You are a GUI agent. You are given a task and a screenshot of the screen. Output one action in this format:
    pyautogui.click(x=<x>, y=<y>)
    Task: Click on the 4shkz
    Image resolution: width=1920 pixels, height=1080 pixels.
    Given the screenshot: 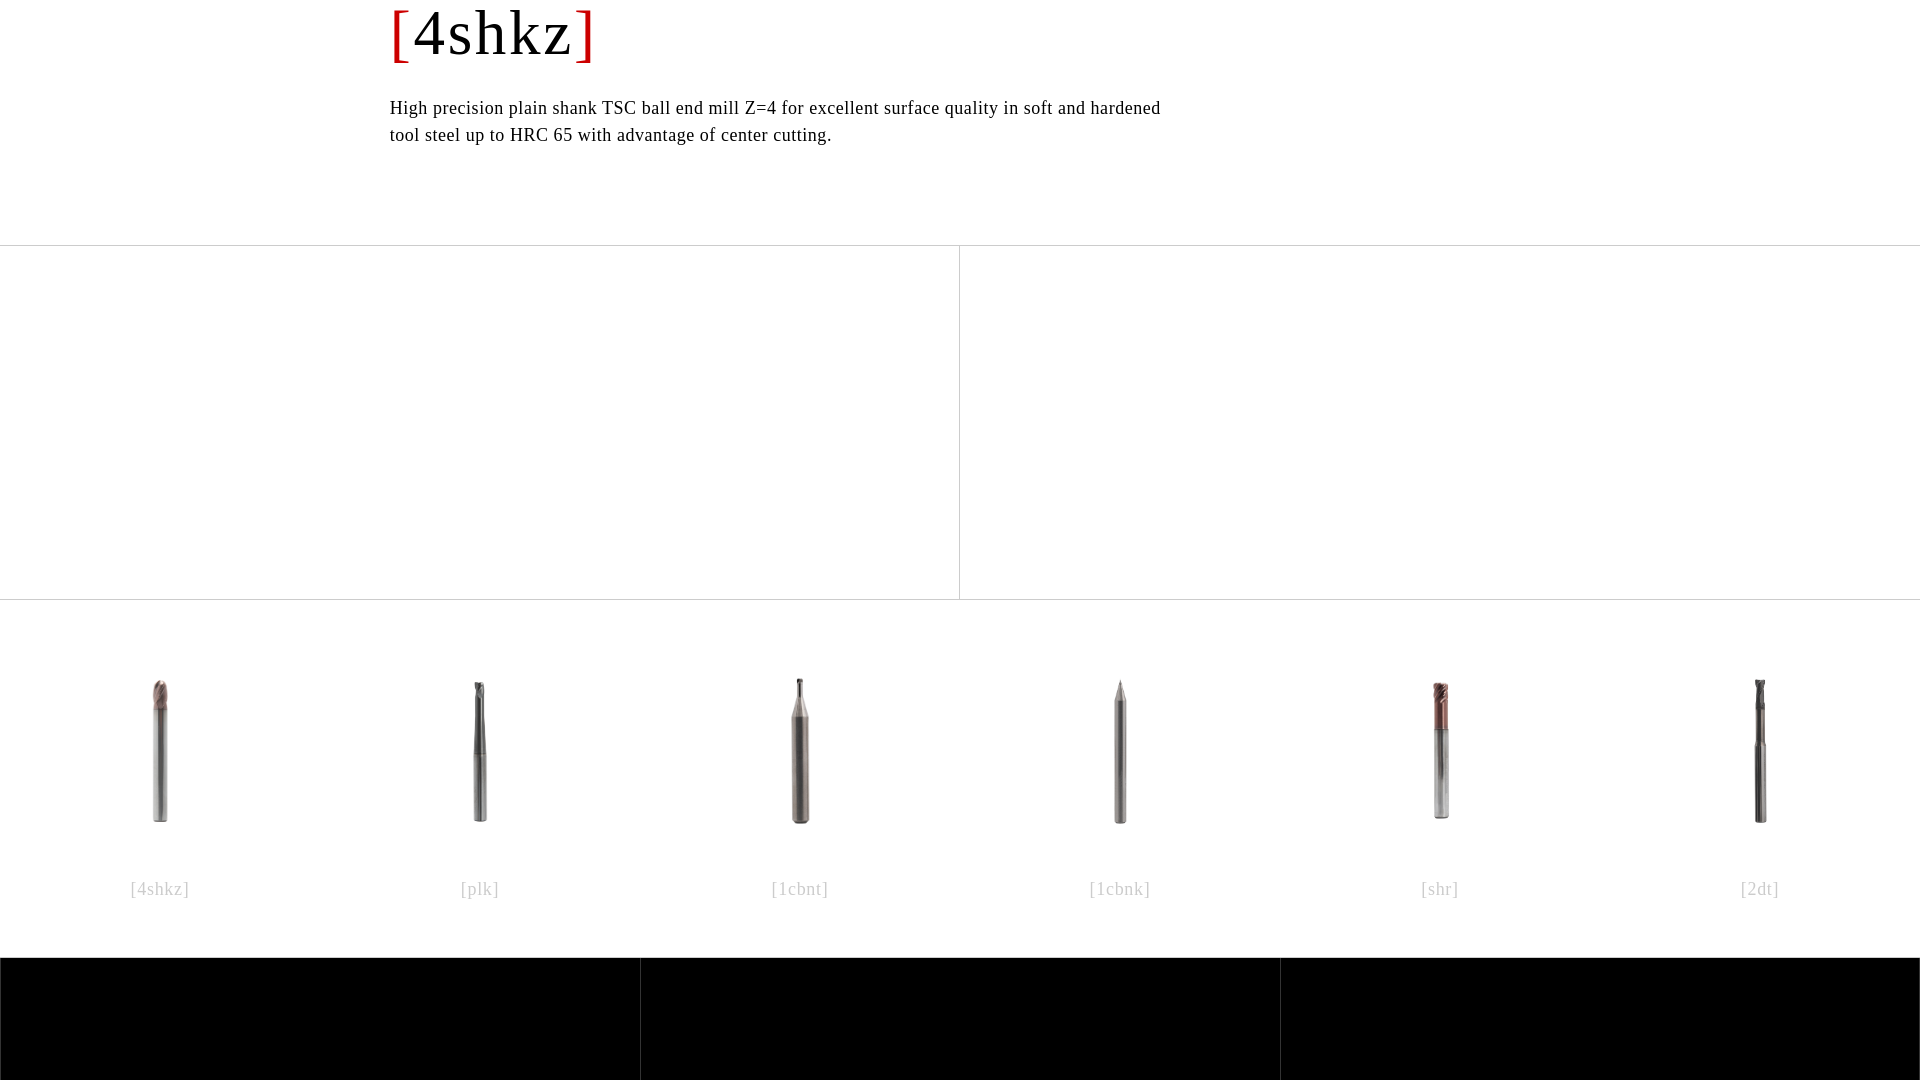 What is the action you would take?
    pyautogui.click(x=493, y=34)
    